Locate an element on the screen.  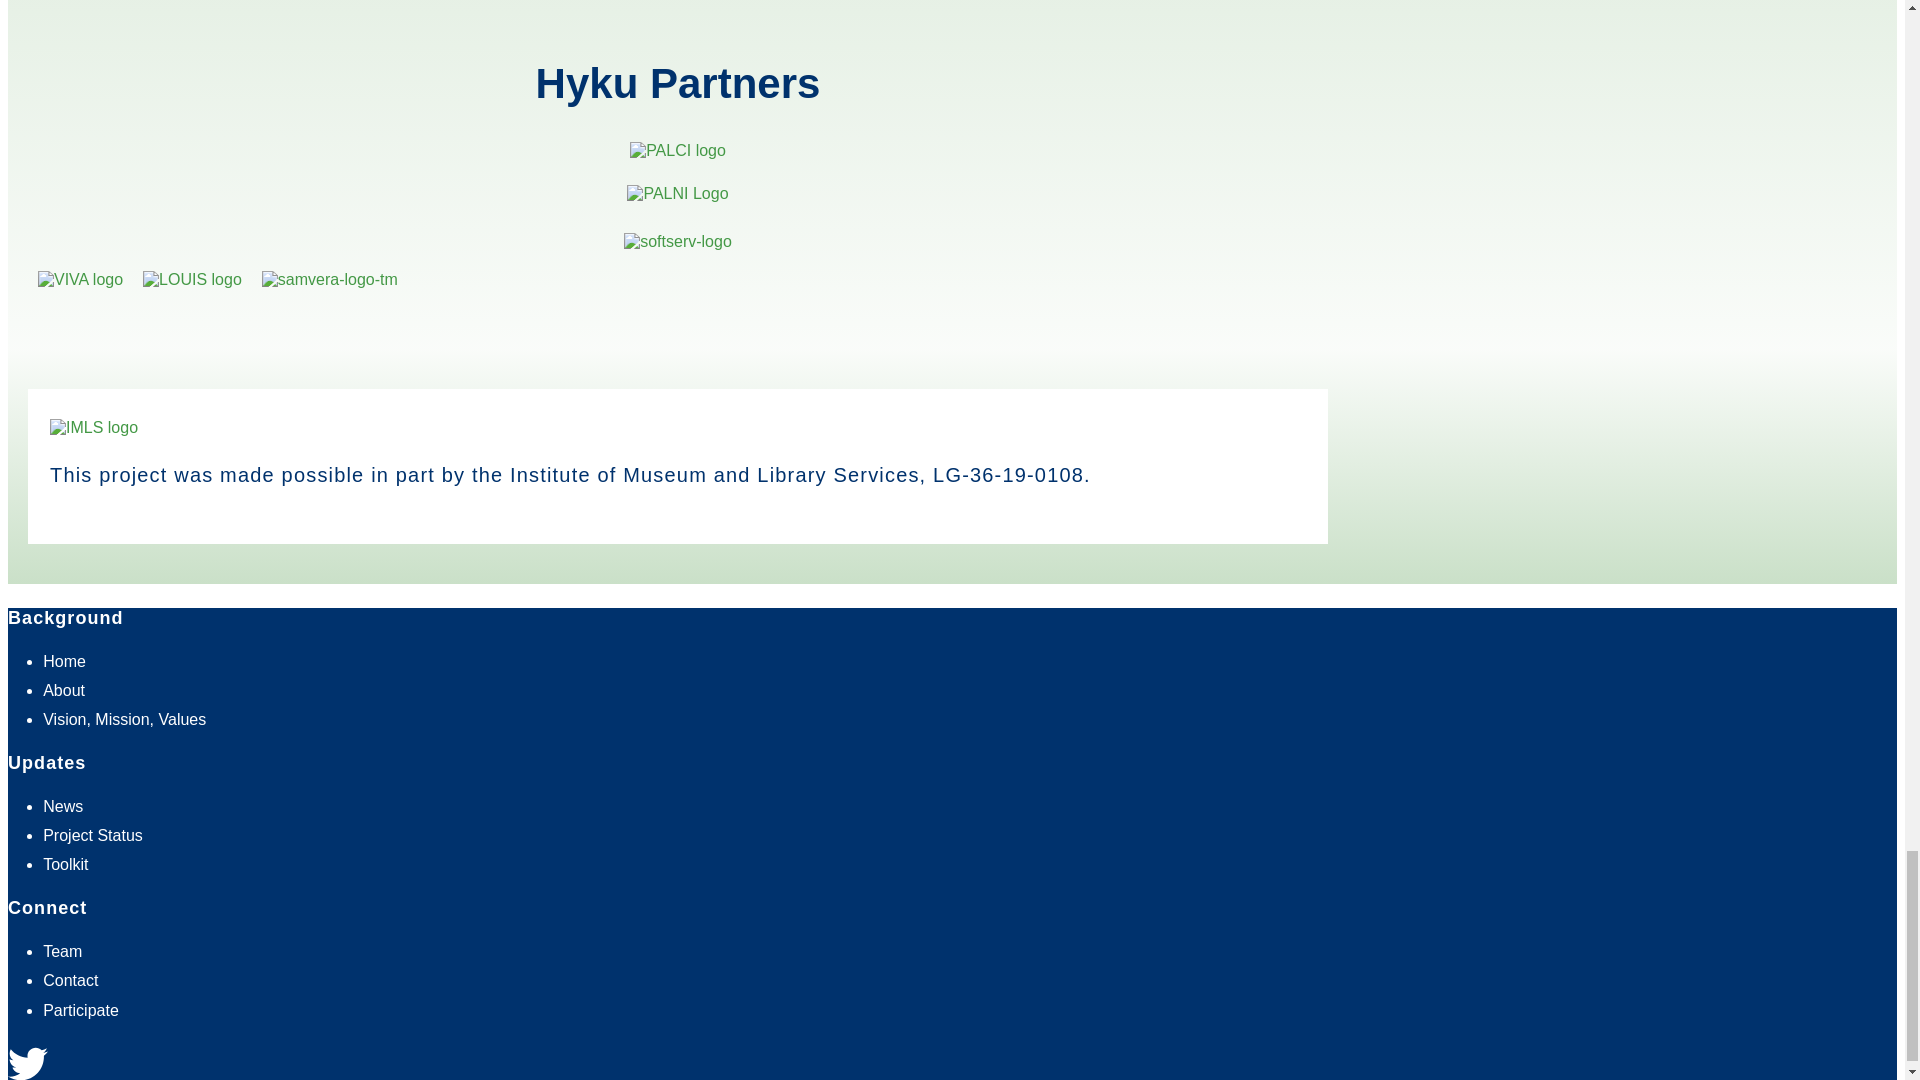
Contact is located at coordinates (70, 980).